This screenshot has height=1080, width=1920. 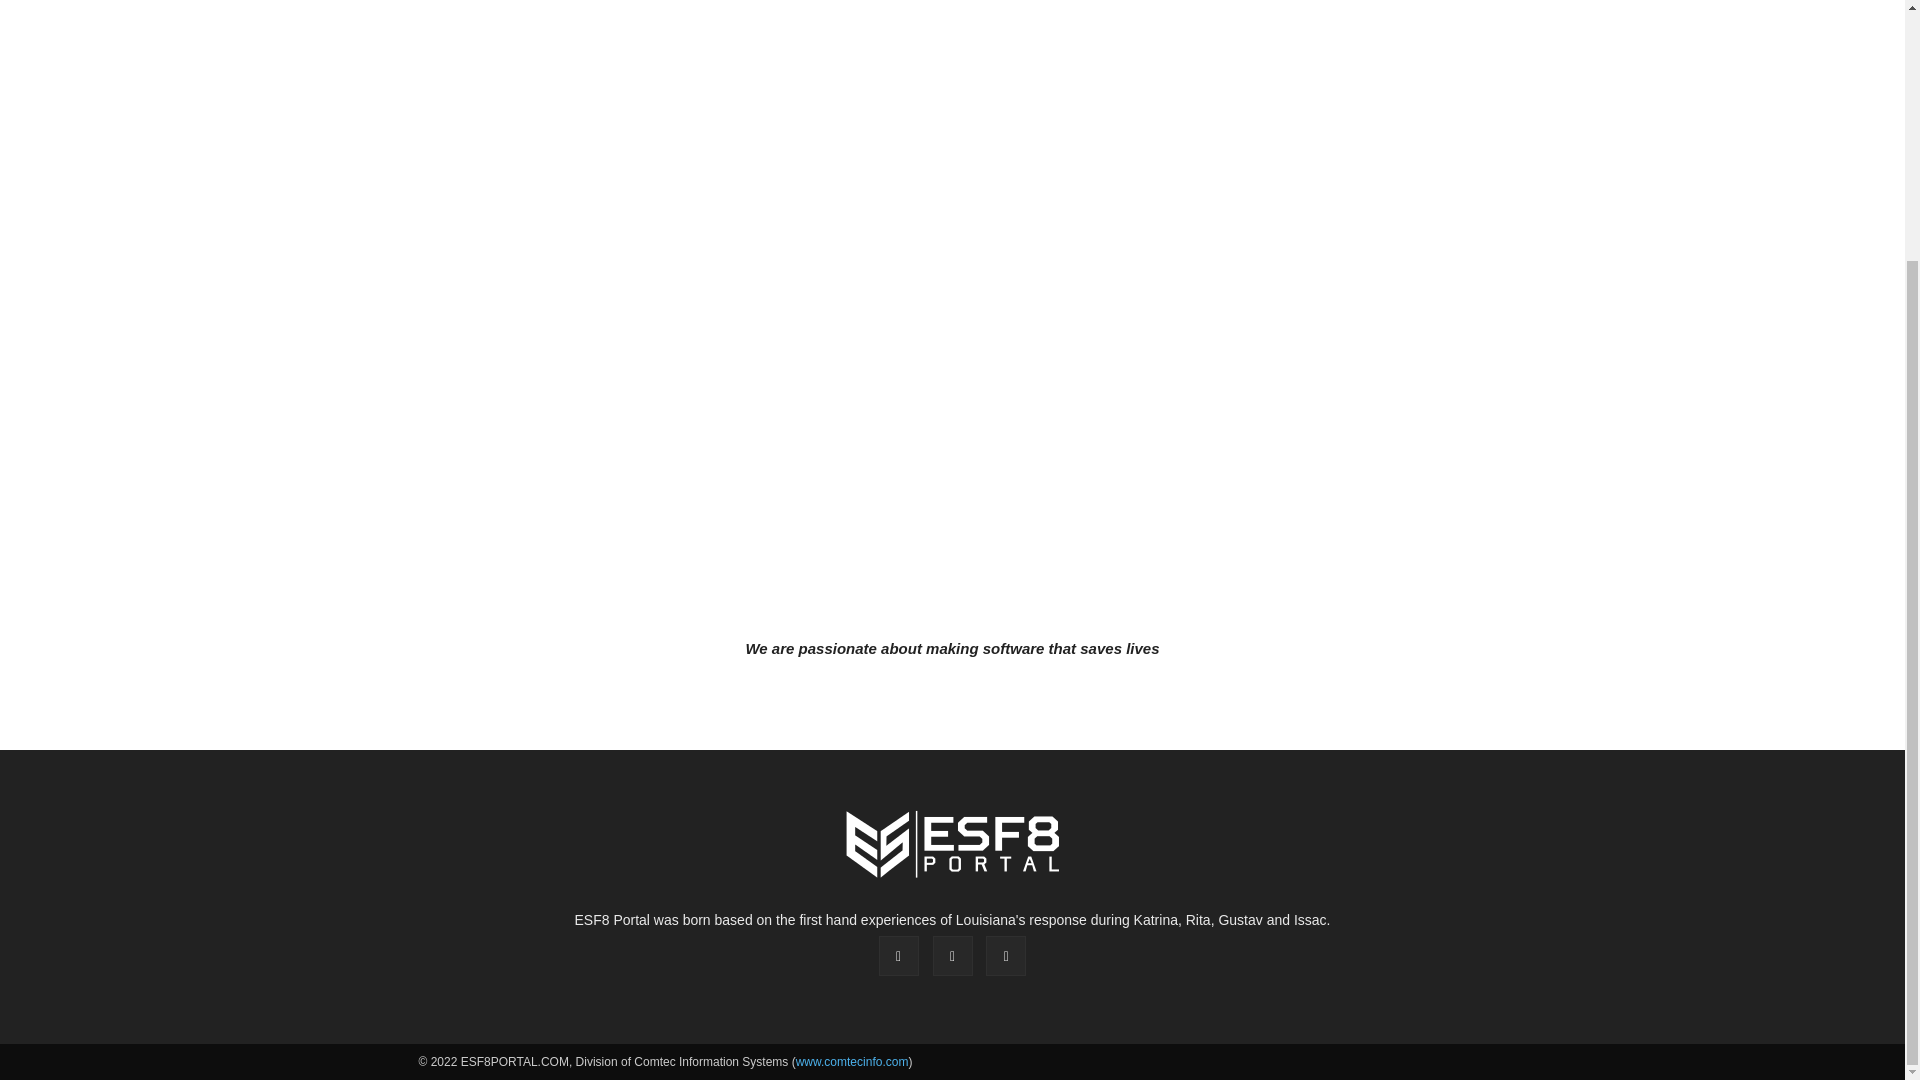 I want to click on www.comtecinfo.com, so click(x=852, y=1062).